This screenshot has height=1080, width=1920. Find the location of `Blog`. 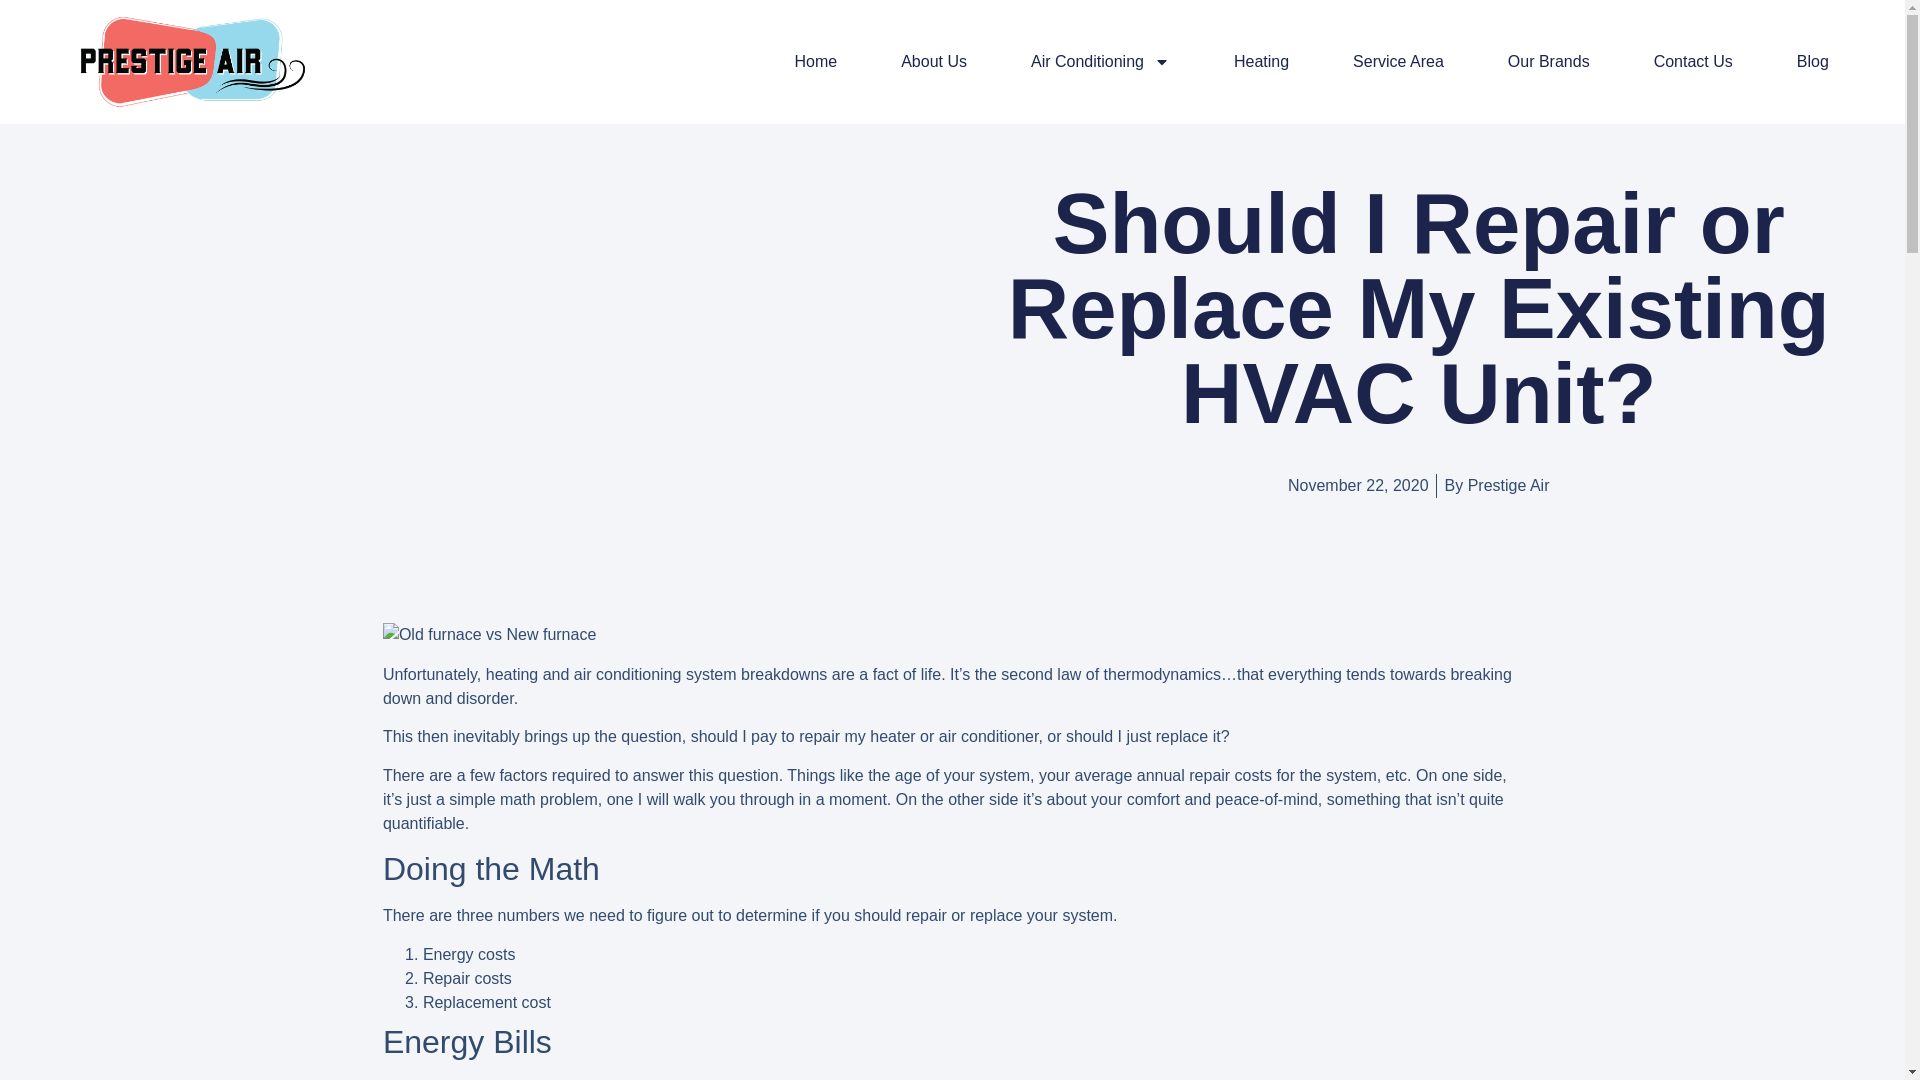

Blog is located at coordinates (1813, 61).